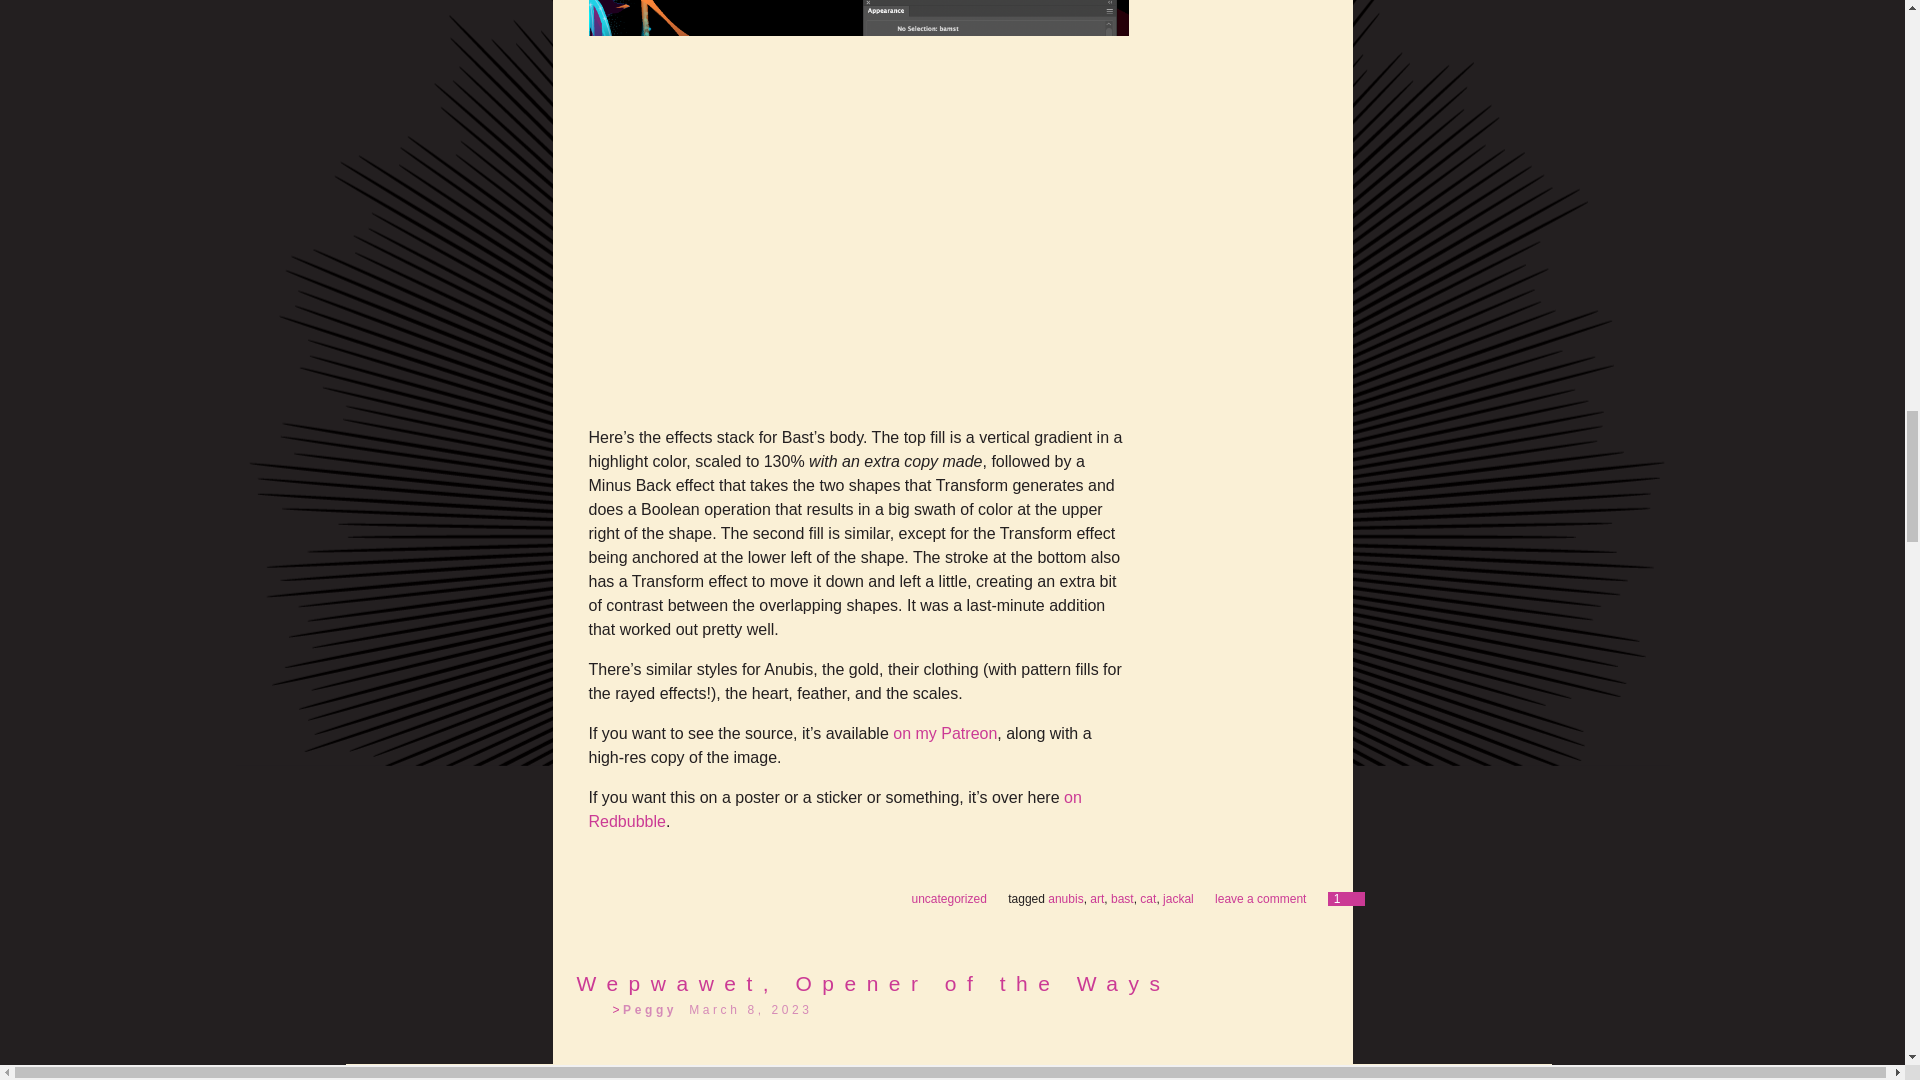 The width and height of the screenshot is (1920, 1080). I want to click on on Redbubble, so click(834, 810).